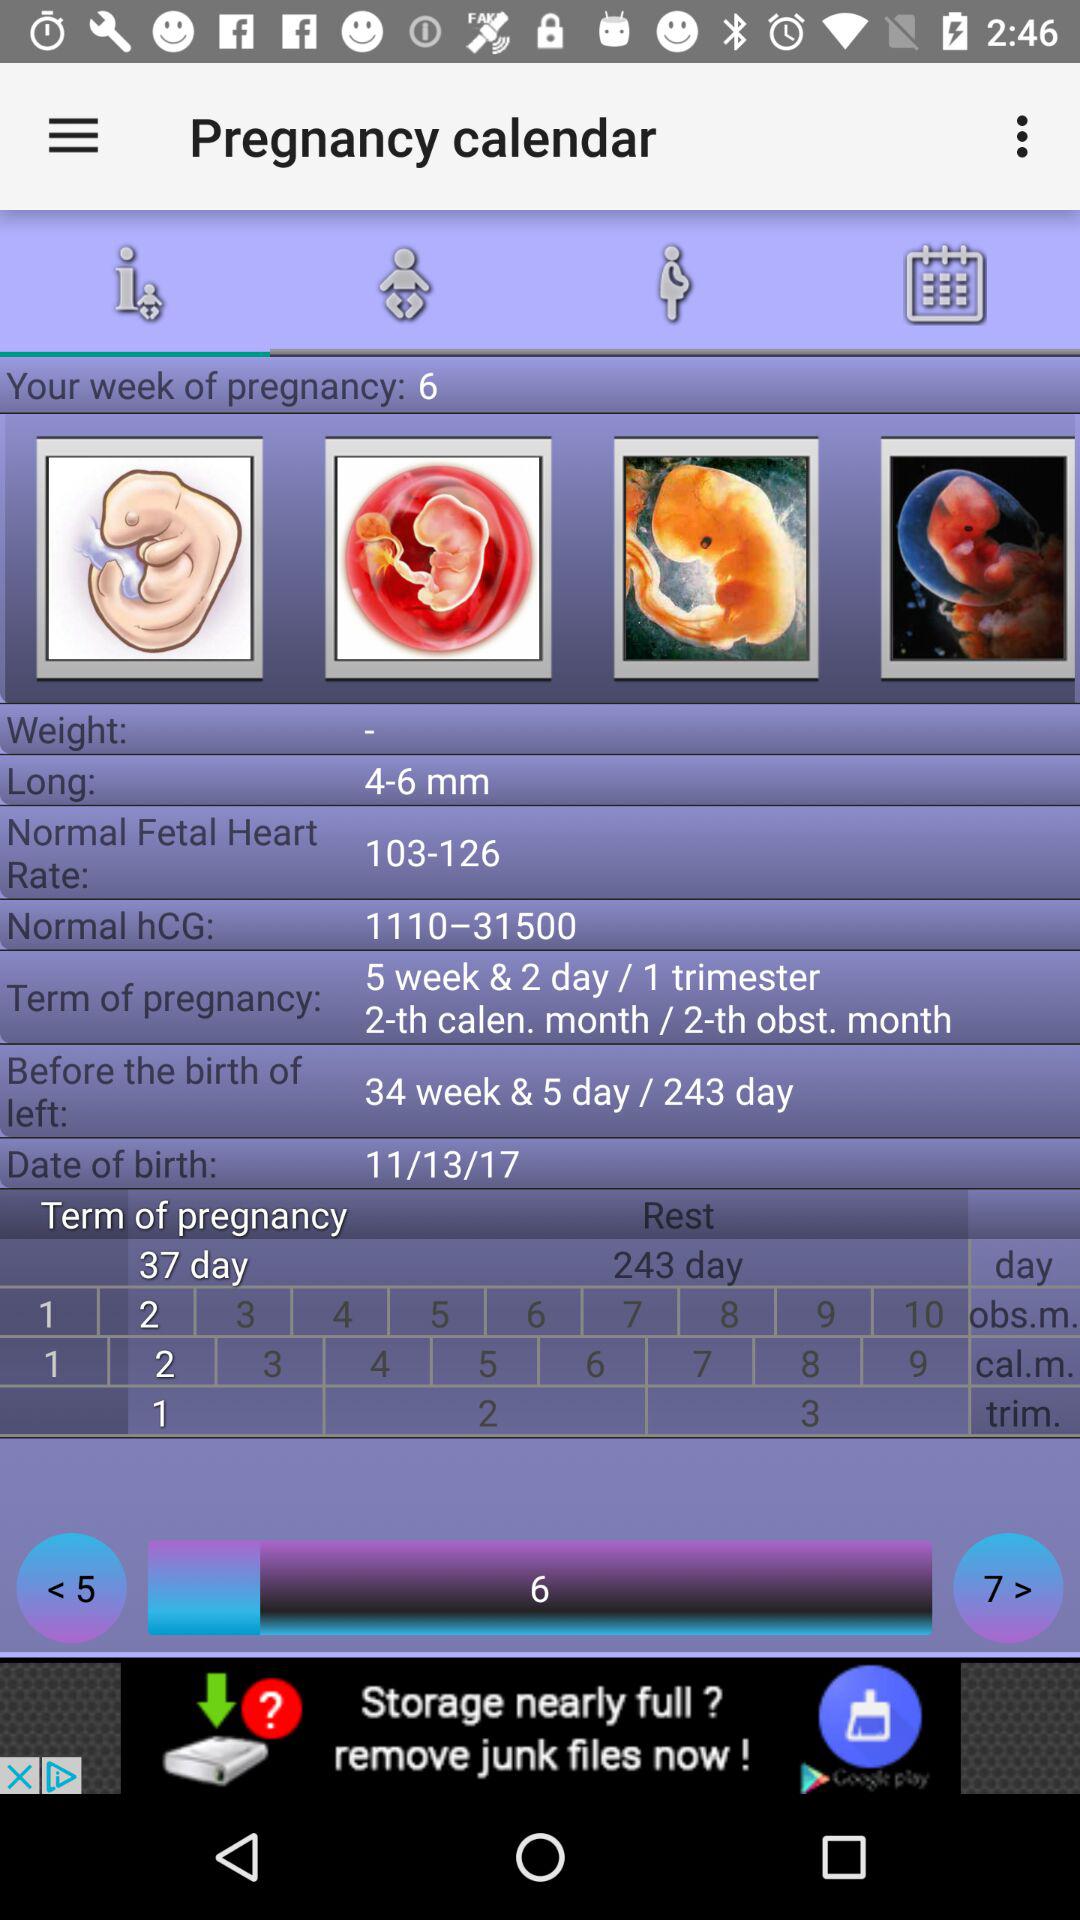  What do you see at coordinates (540, 1728) in the screenshot?
I see `advatisment` at bounding box center [540, 1728].